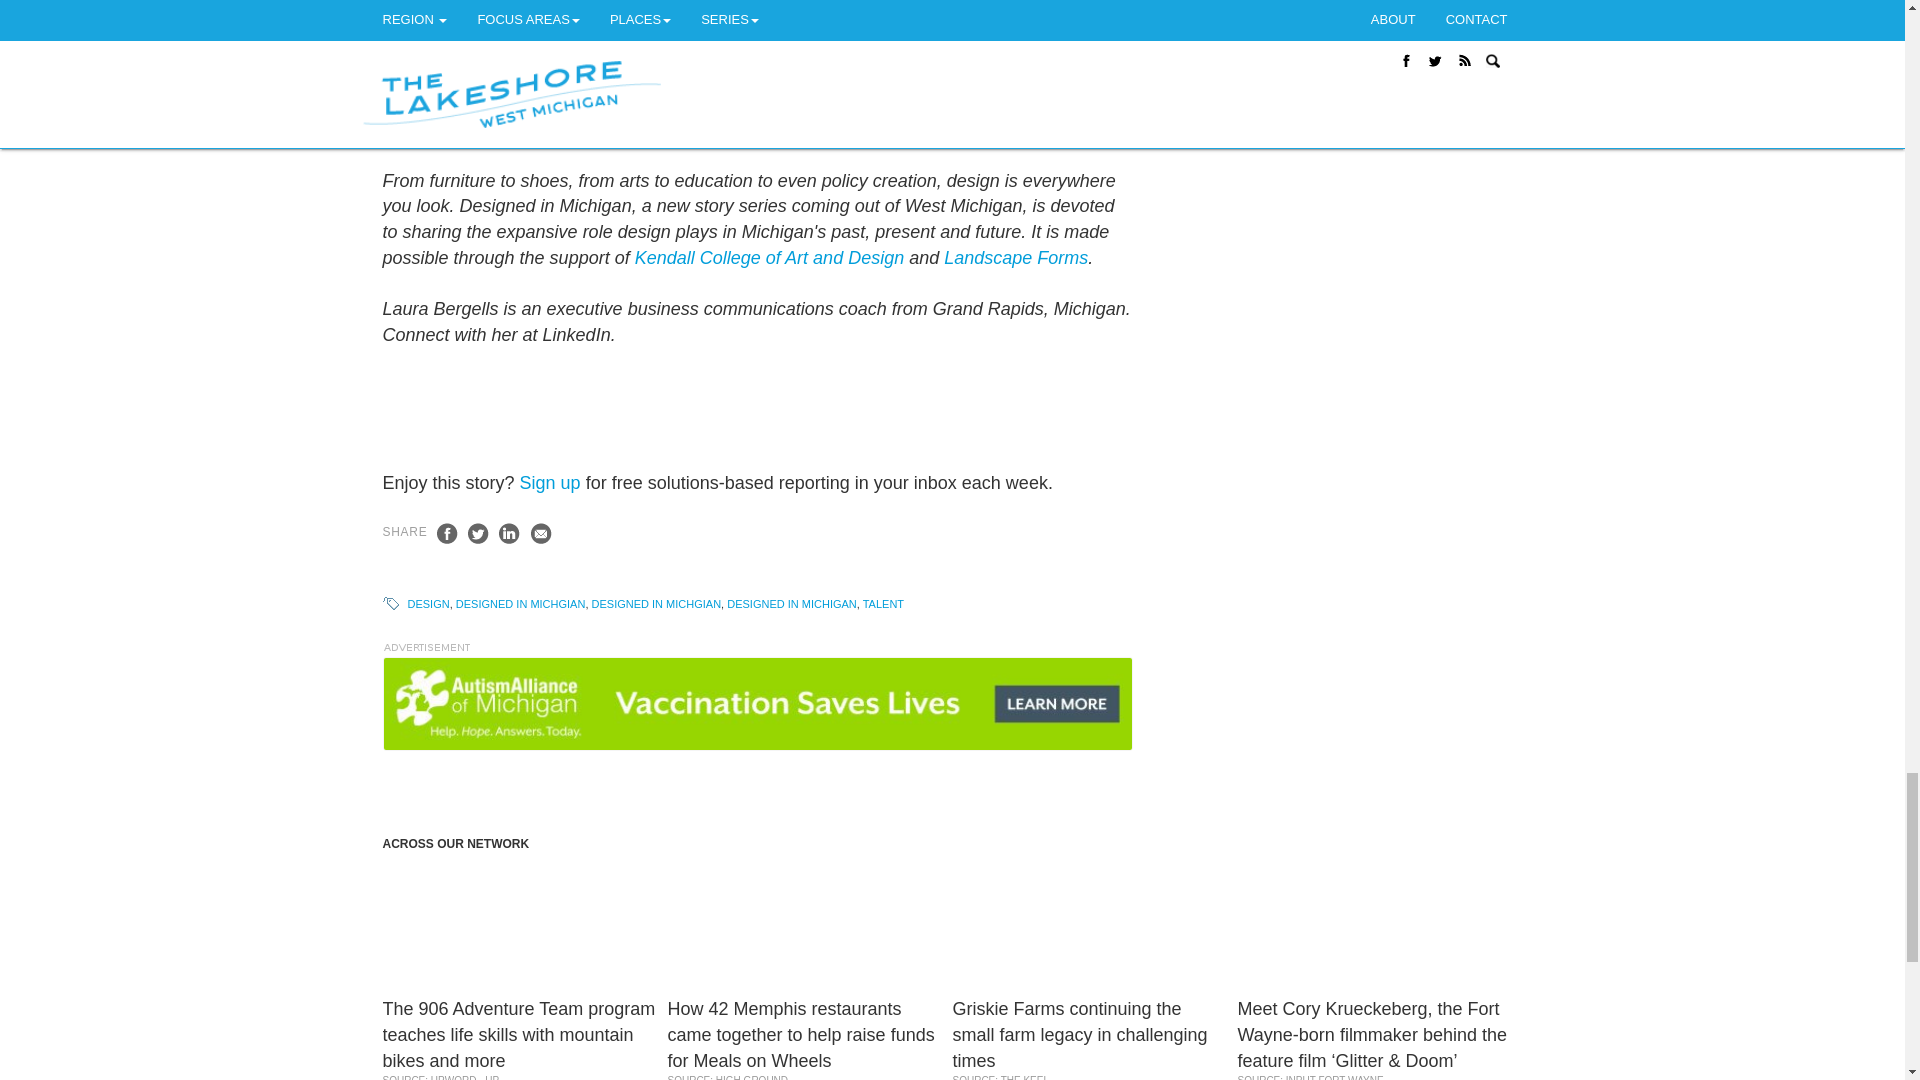  What do you see at coordinates (520, 604) in the screenshot?
I see `View more stories related to Designed in Michgian` at bounding box center [520, 604].